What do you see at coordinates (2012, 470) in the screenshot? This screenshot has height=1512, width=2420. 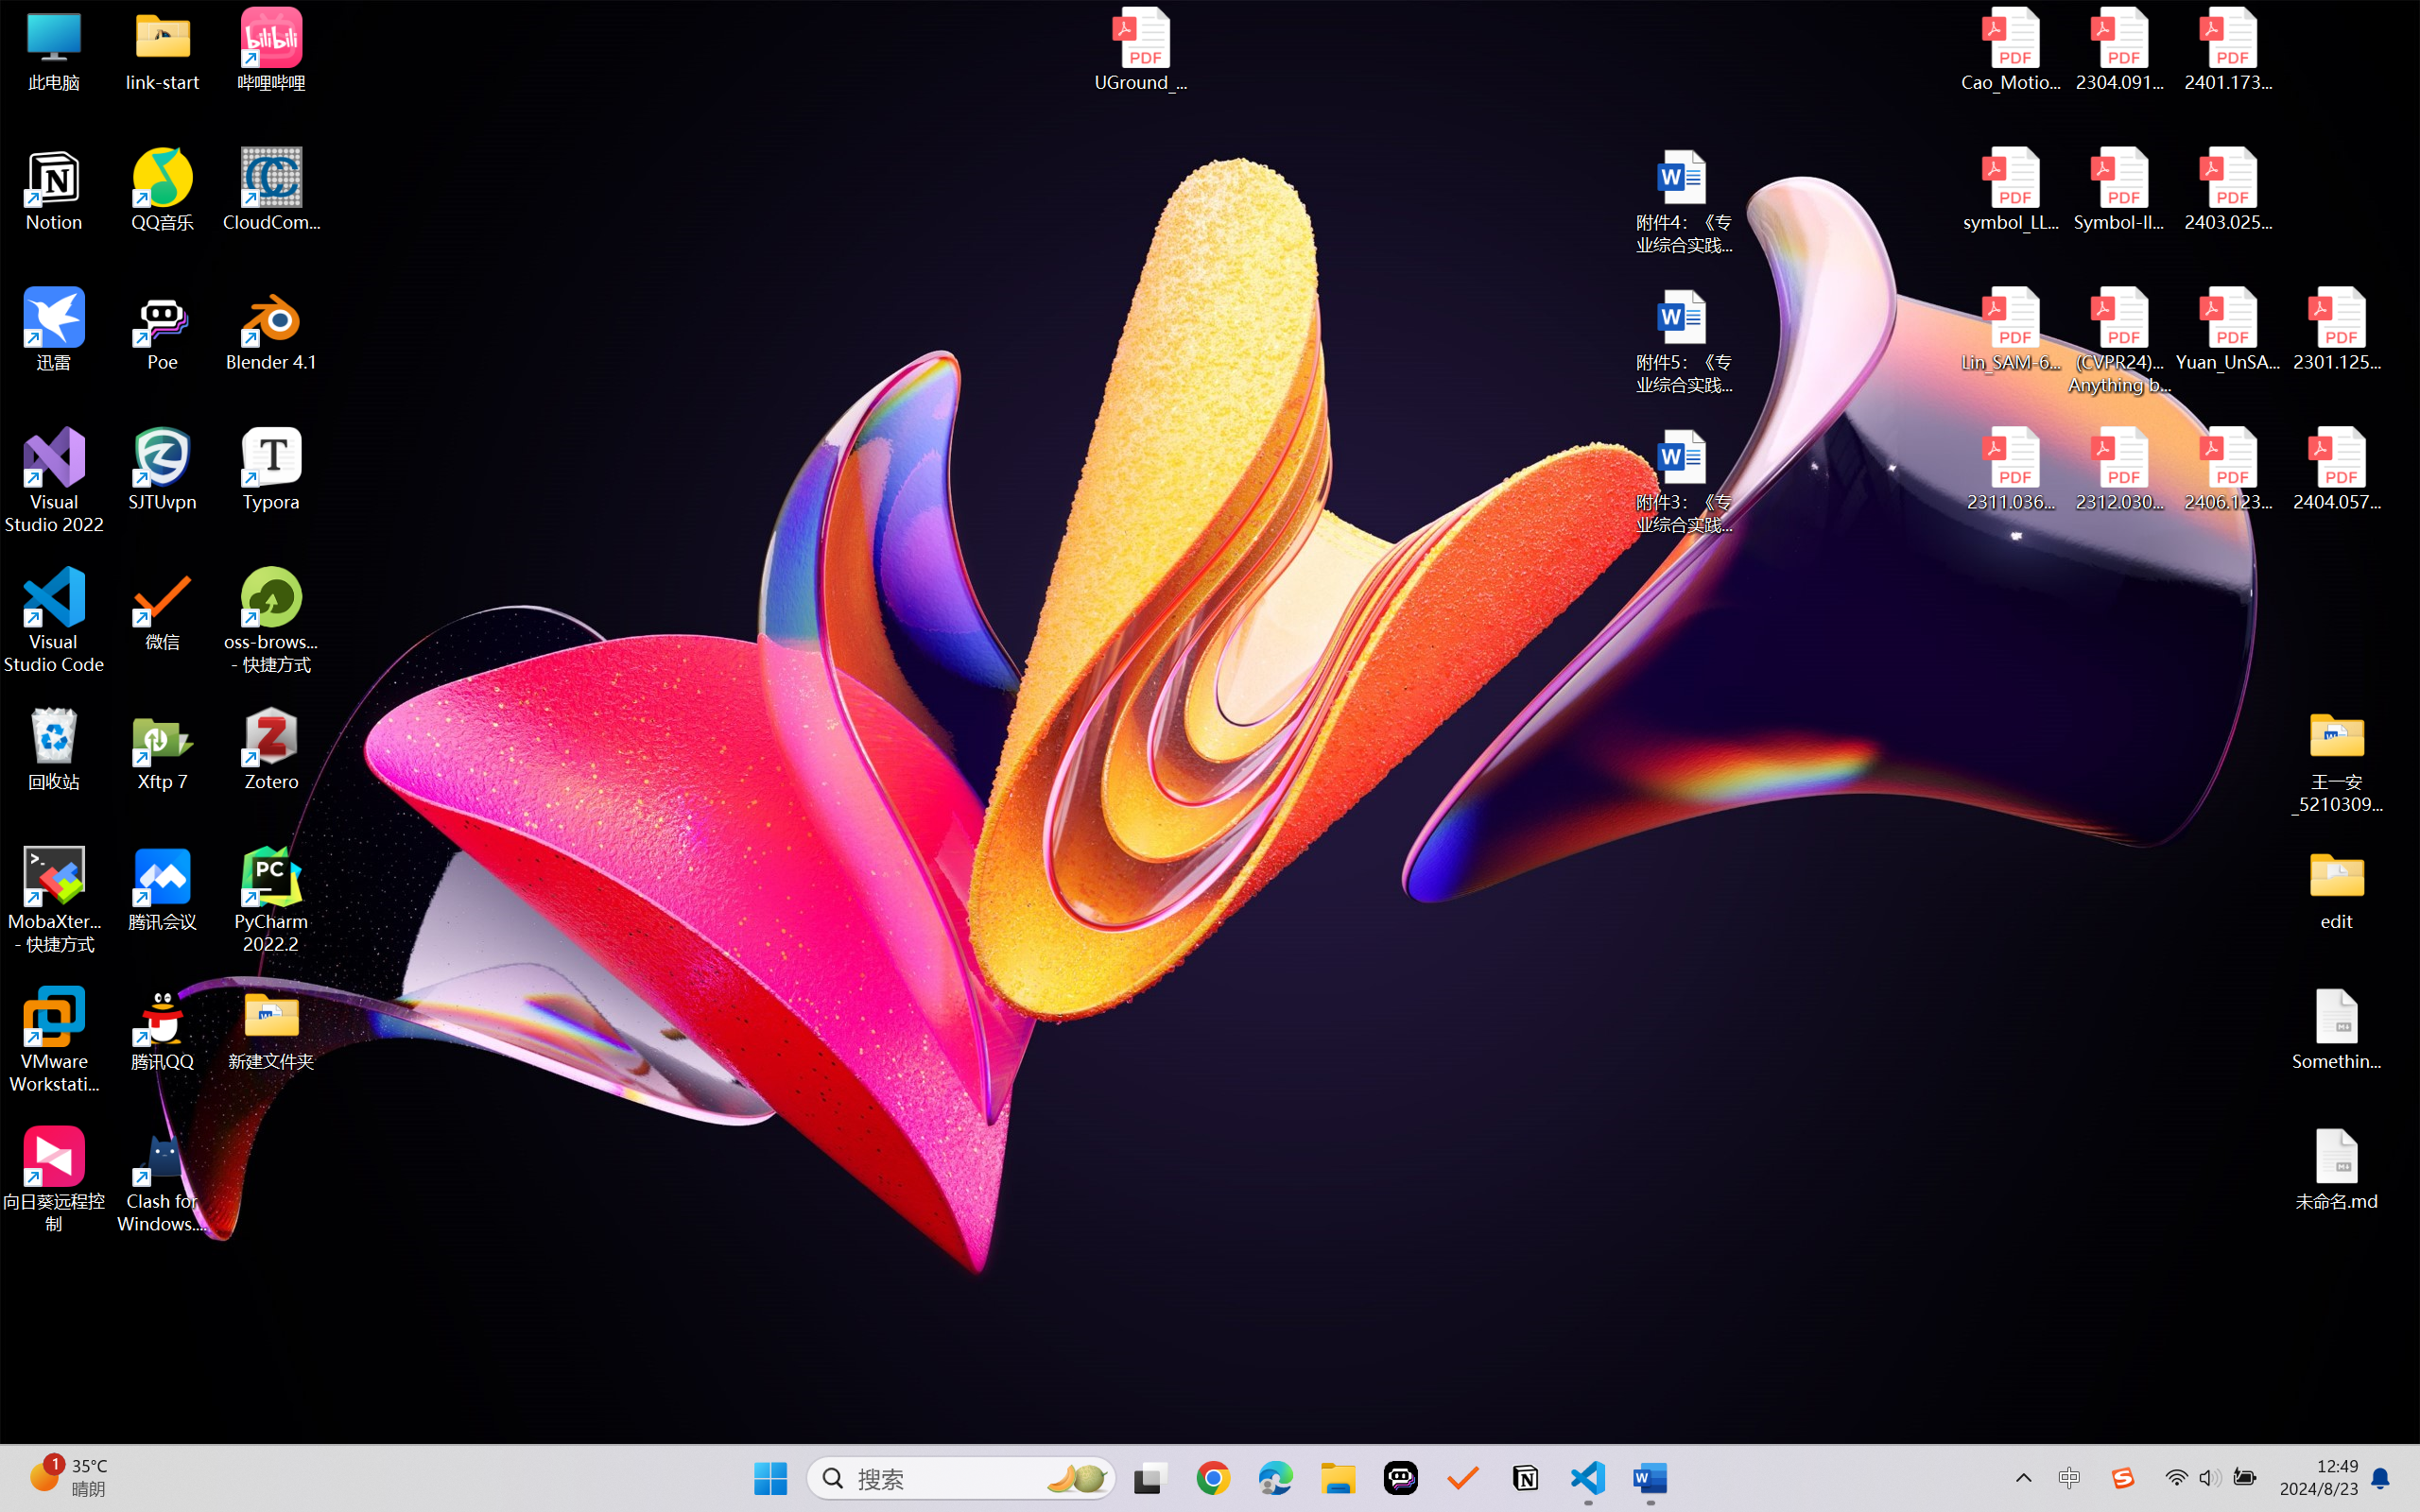 I see `2311.03658v2.pdf` at bounding box center [2012, 470].